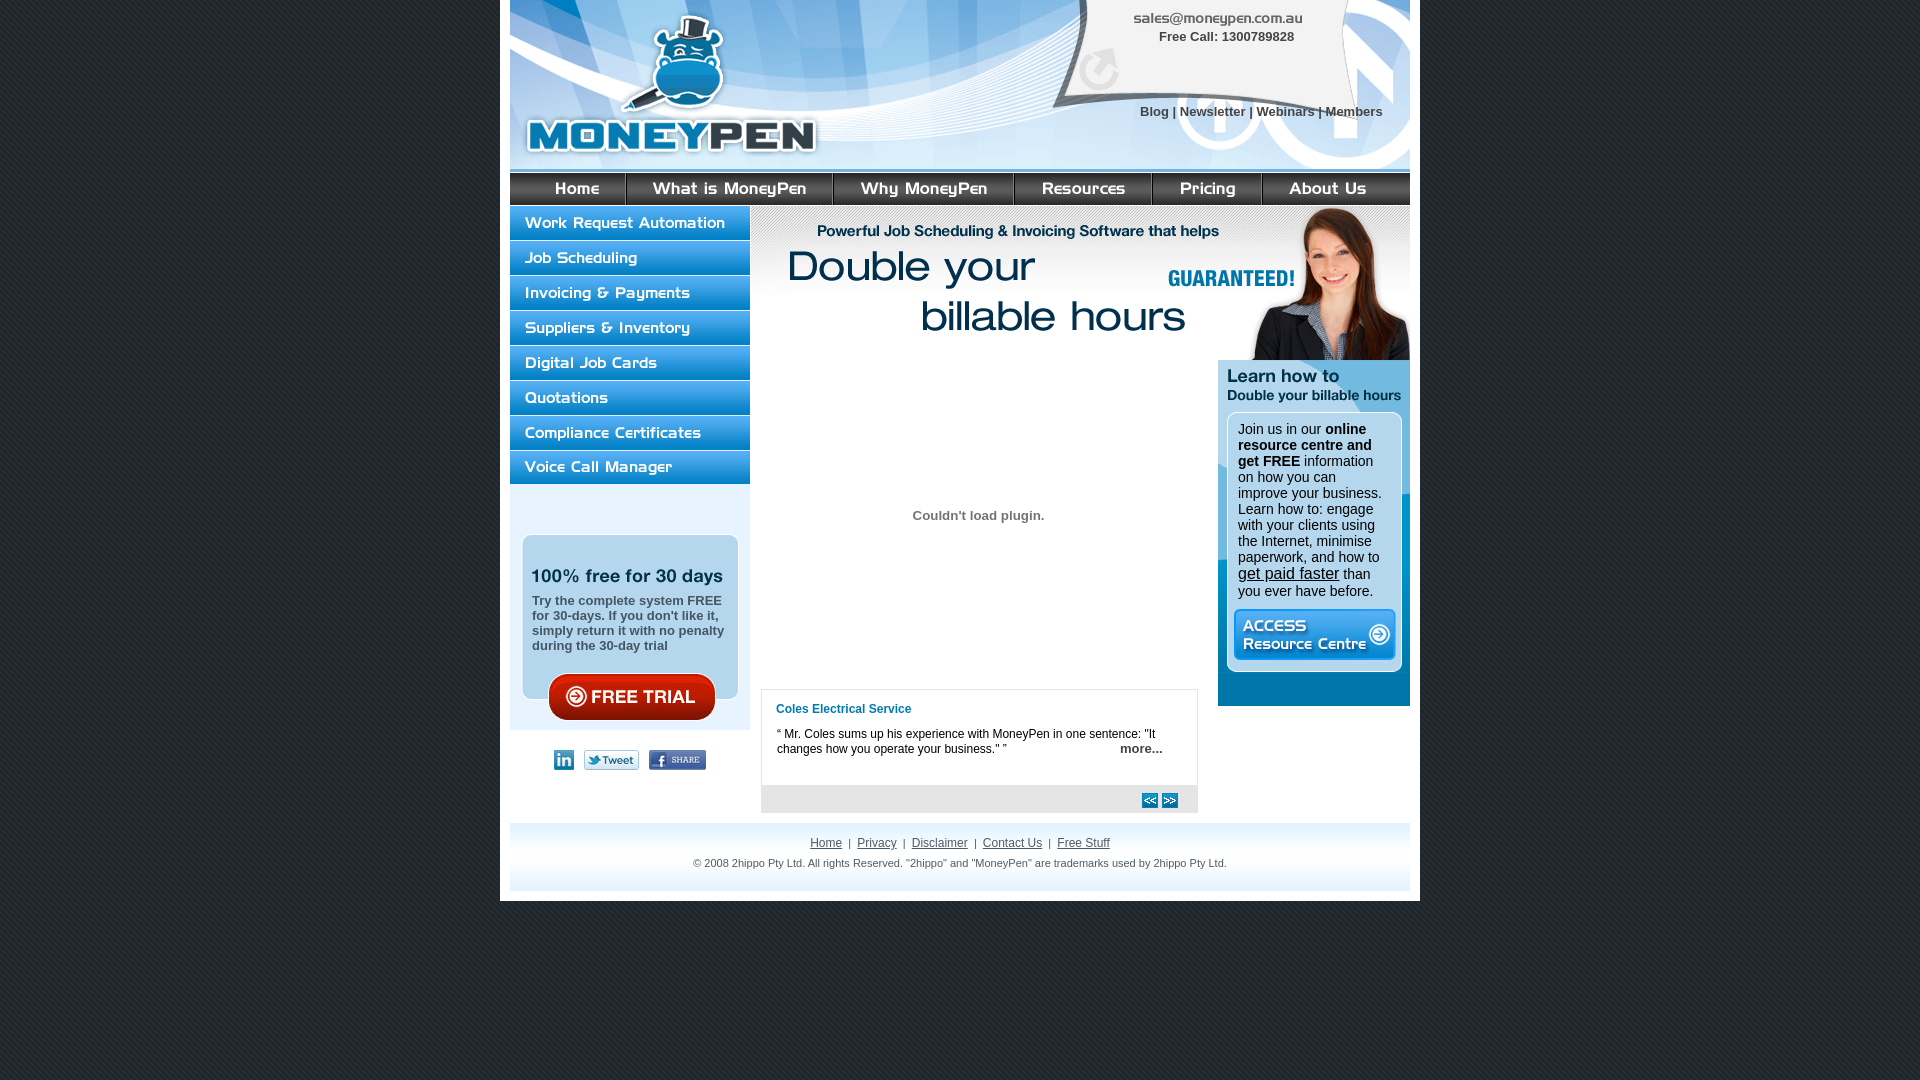 Image resolution: width=1920 pixels, height=1080 pixels. I want to click on Blog, so click(1154, 112).